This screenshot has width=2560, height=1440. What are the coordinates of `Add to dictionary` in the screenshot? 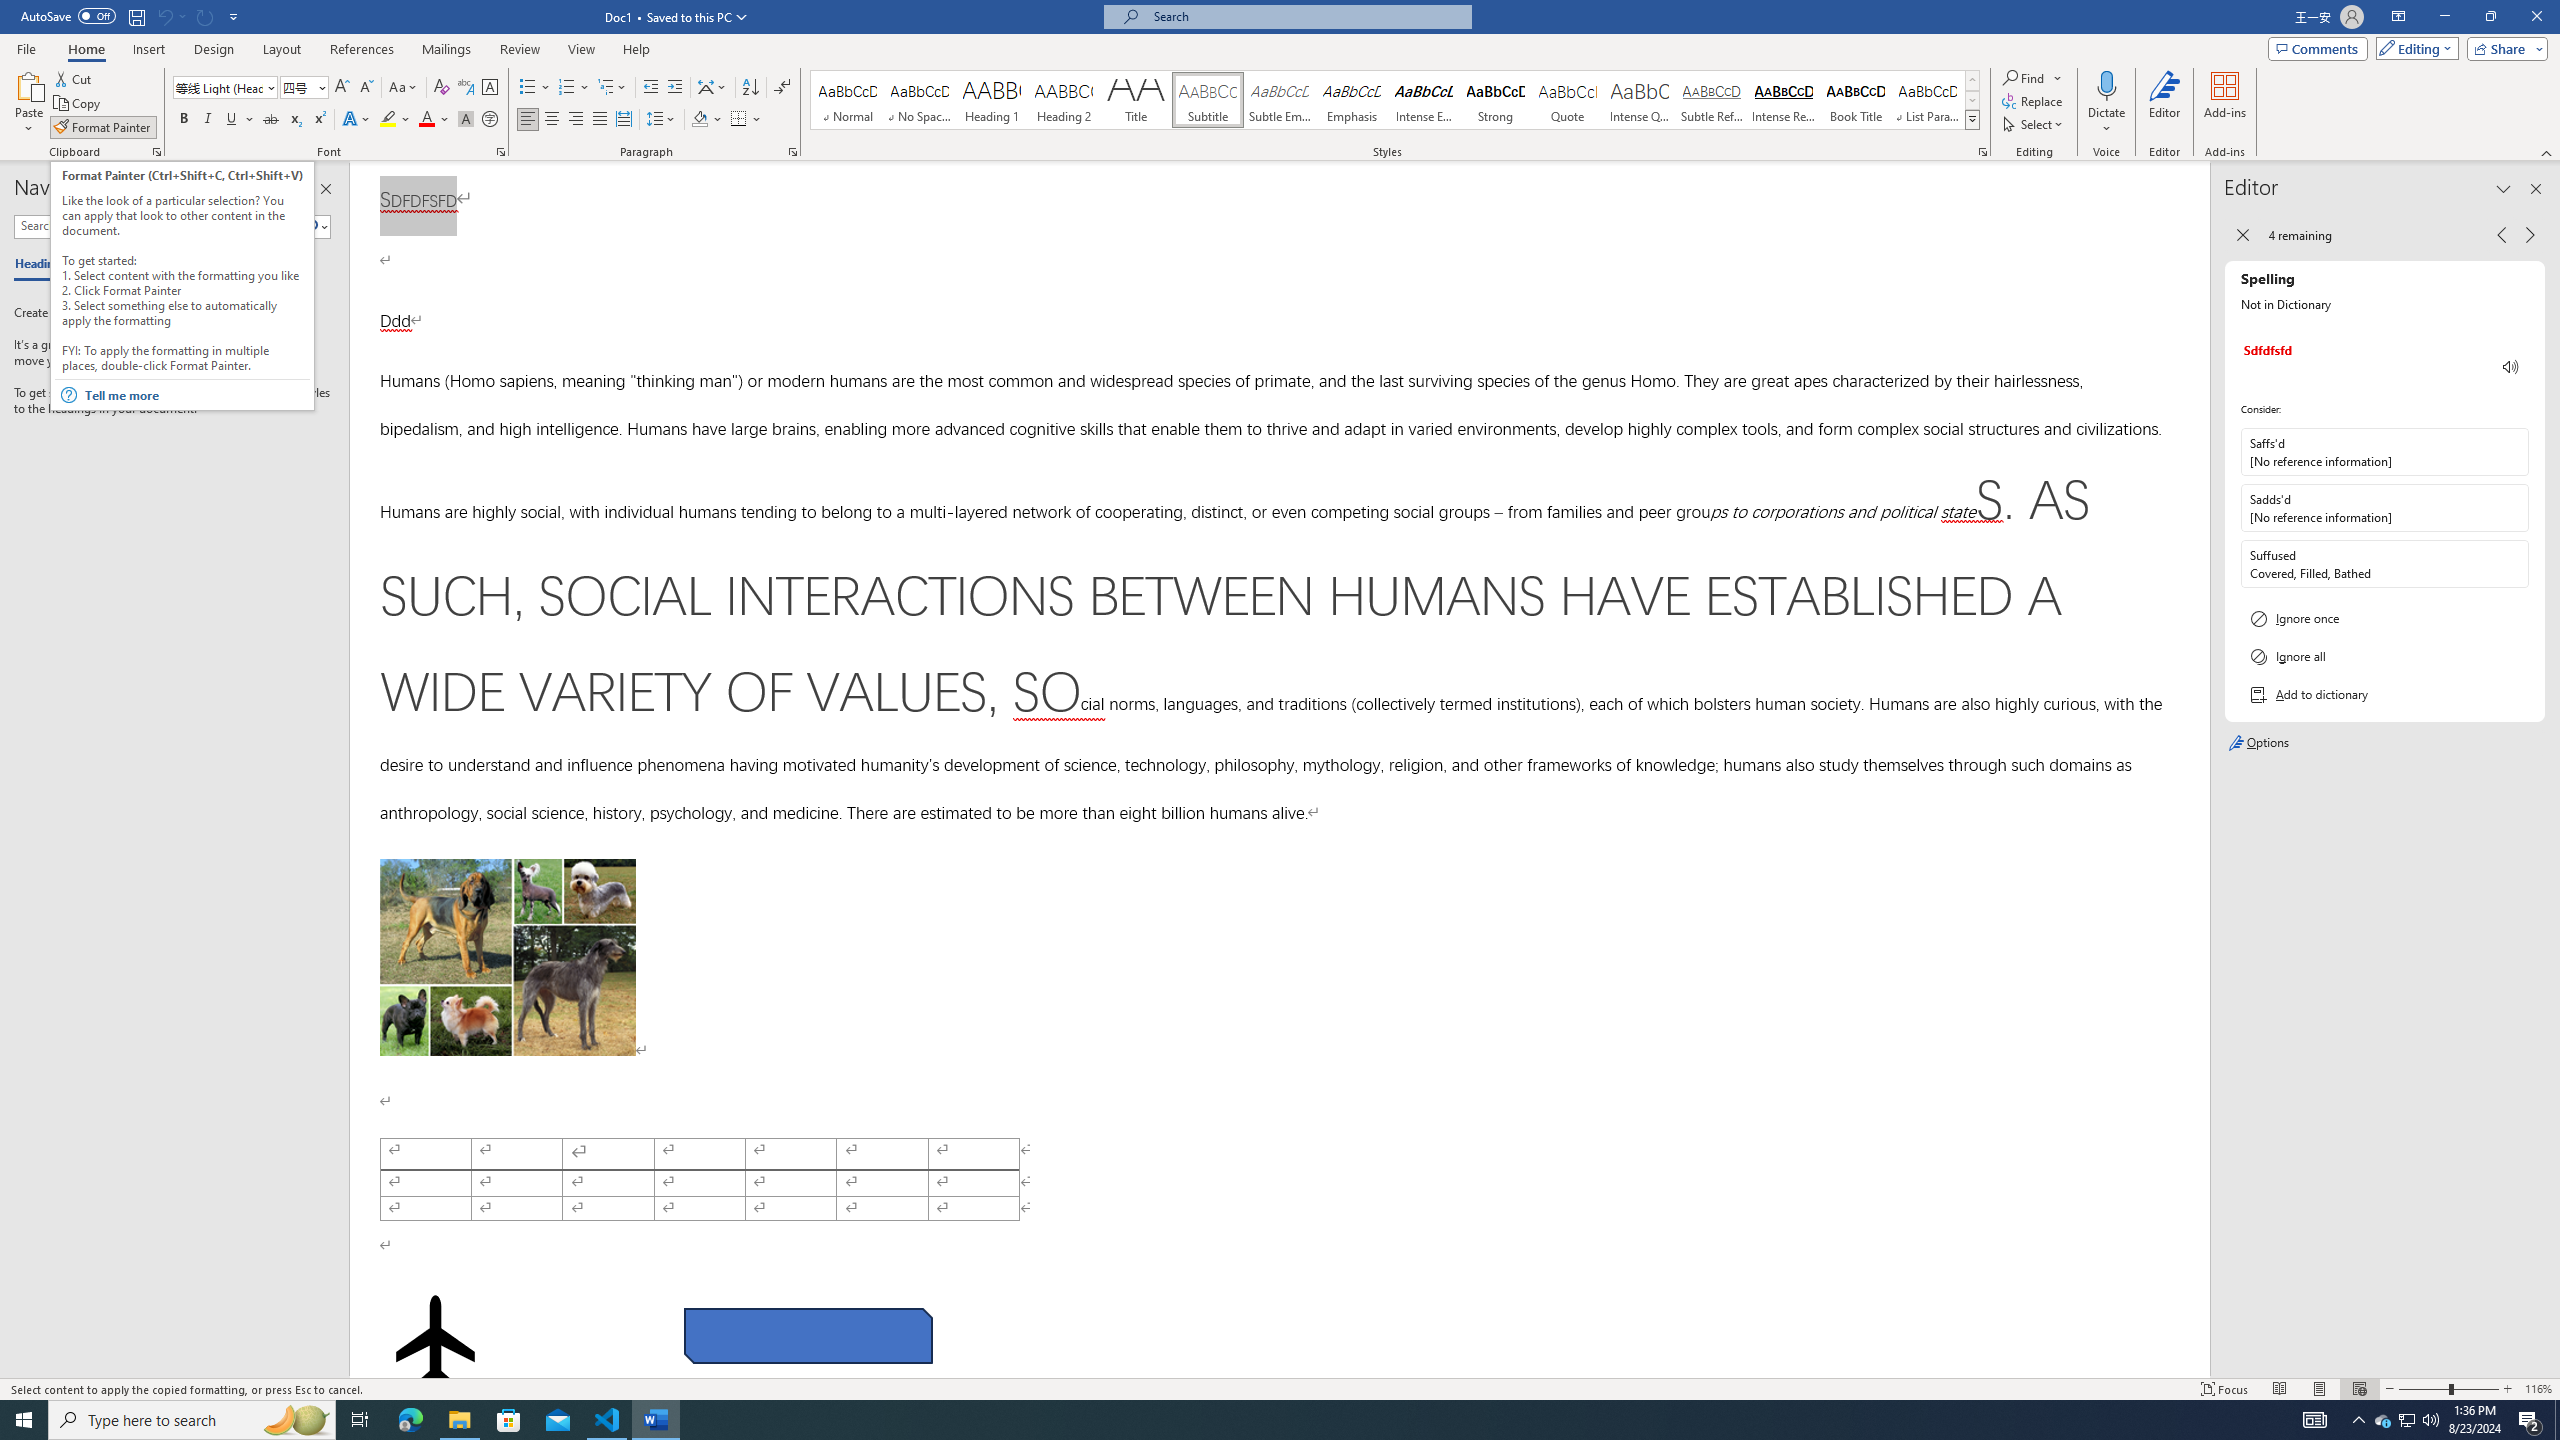 It's located at (2384, 694).